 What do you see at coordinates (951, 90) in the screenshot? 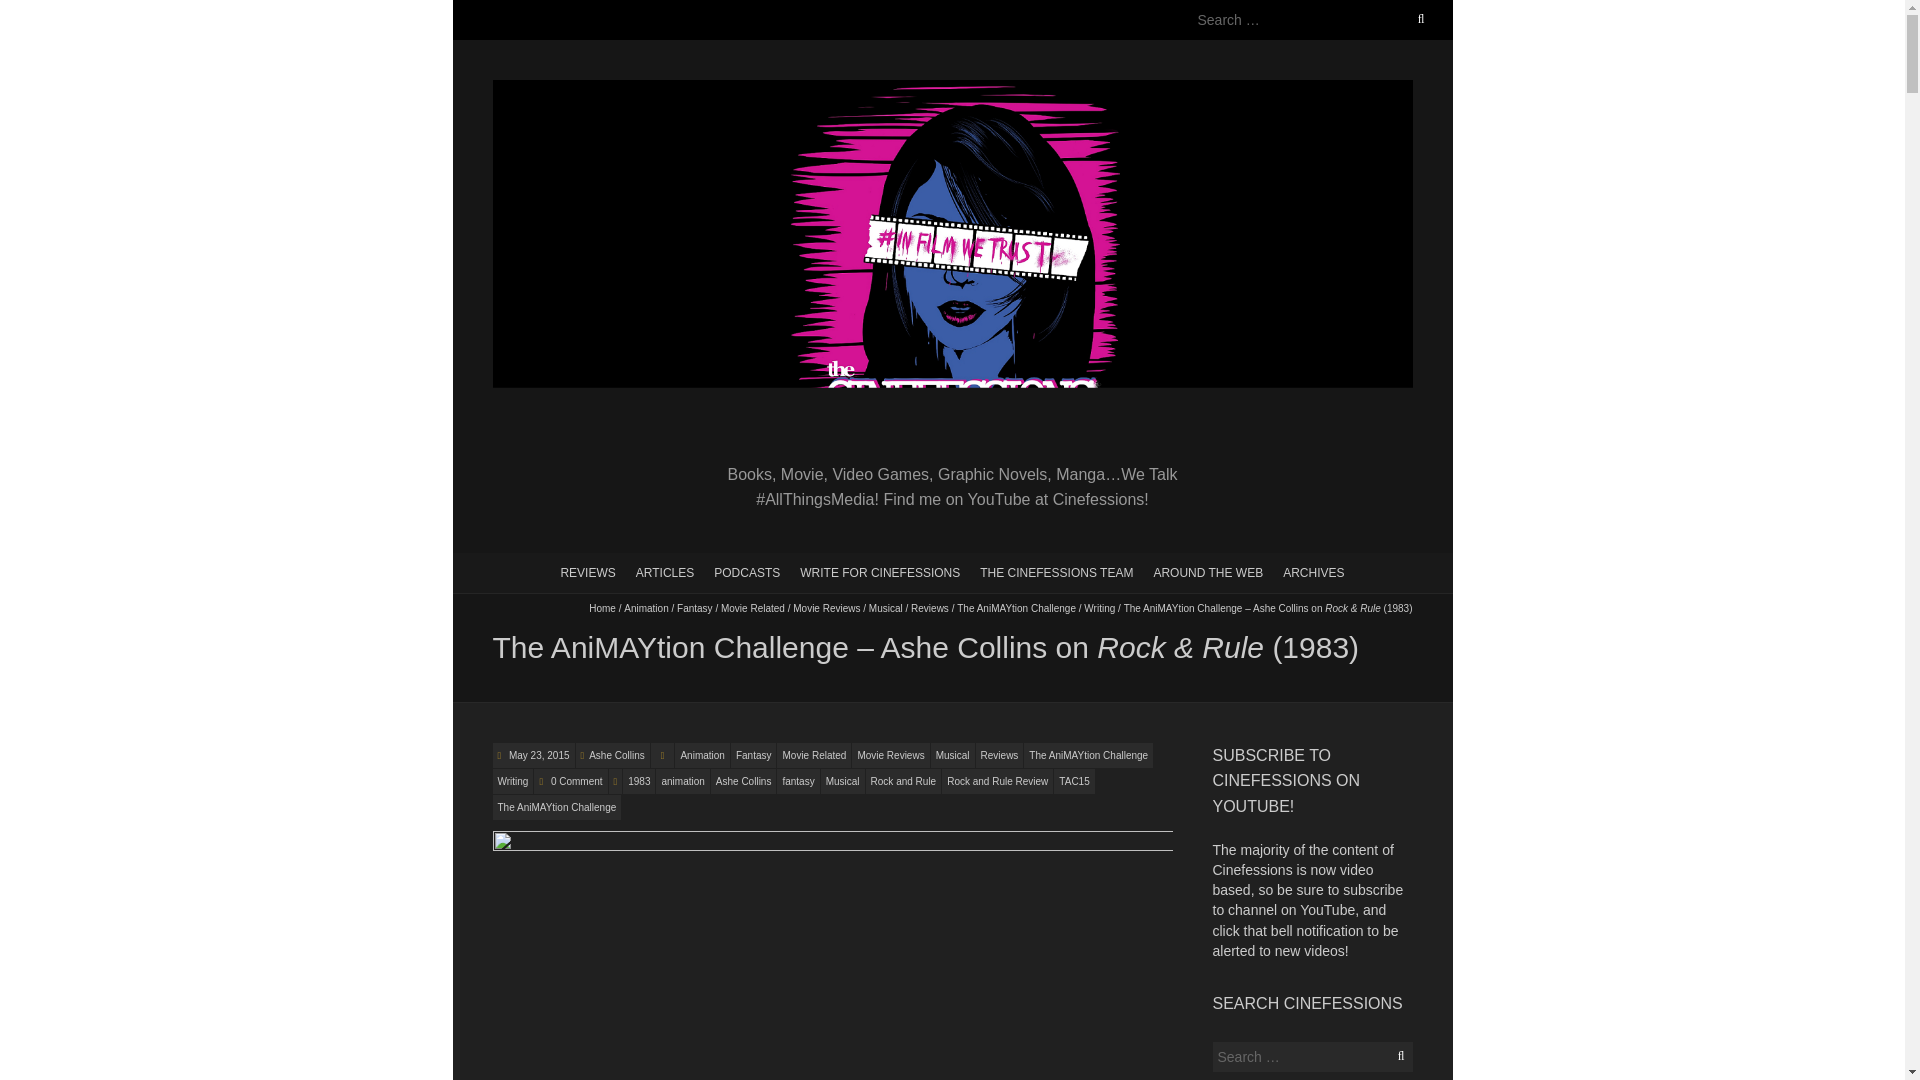
I see `Cinefessions` at bounding box center [951, 90].